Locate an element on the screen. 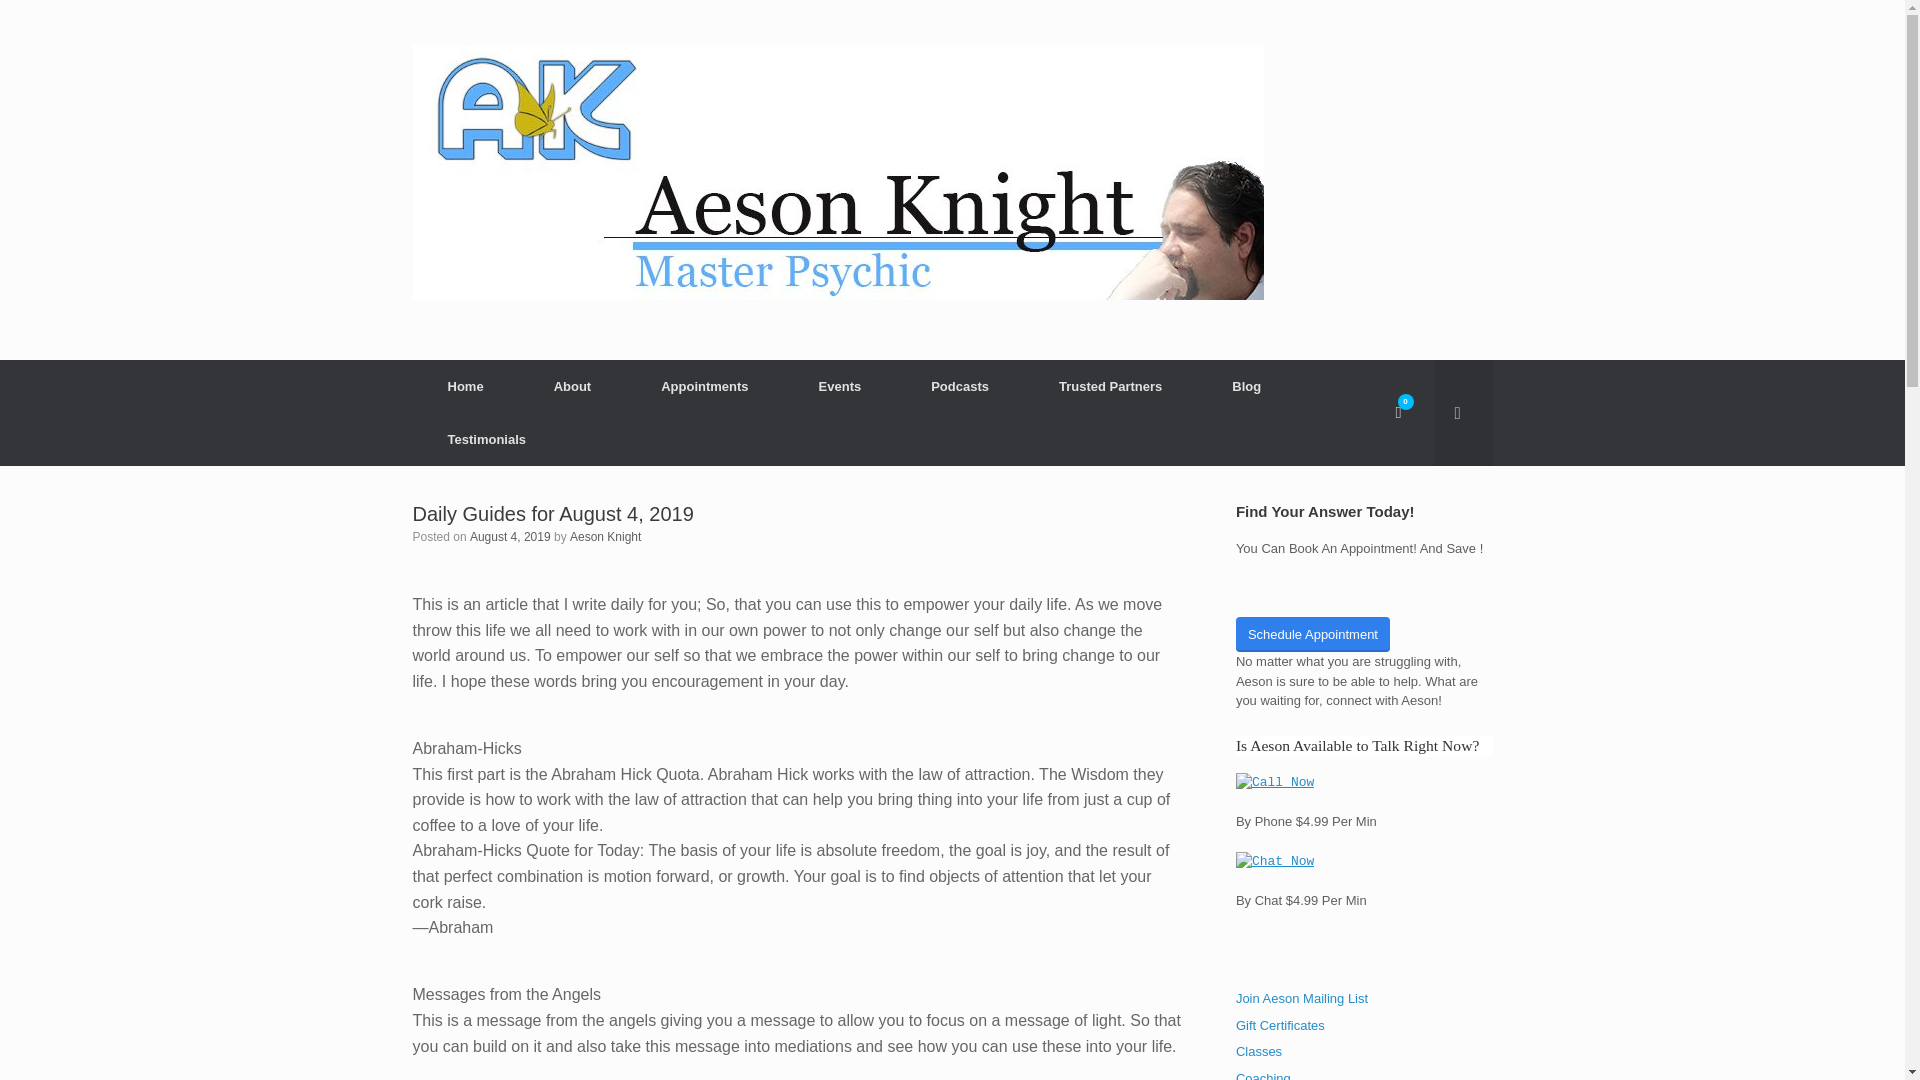 This screenshot has height=1080, width=1920. Welcome to Aeson Knight is located at coordinates (838, 172).